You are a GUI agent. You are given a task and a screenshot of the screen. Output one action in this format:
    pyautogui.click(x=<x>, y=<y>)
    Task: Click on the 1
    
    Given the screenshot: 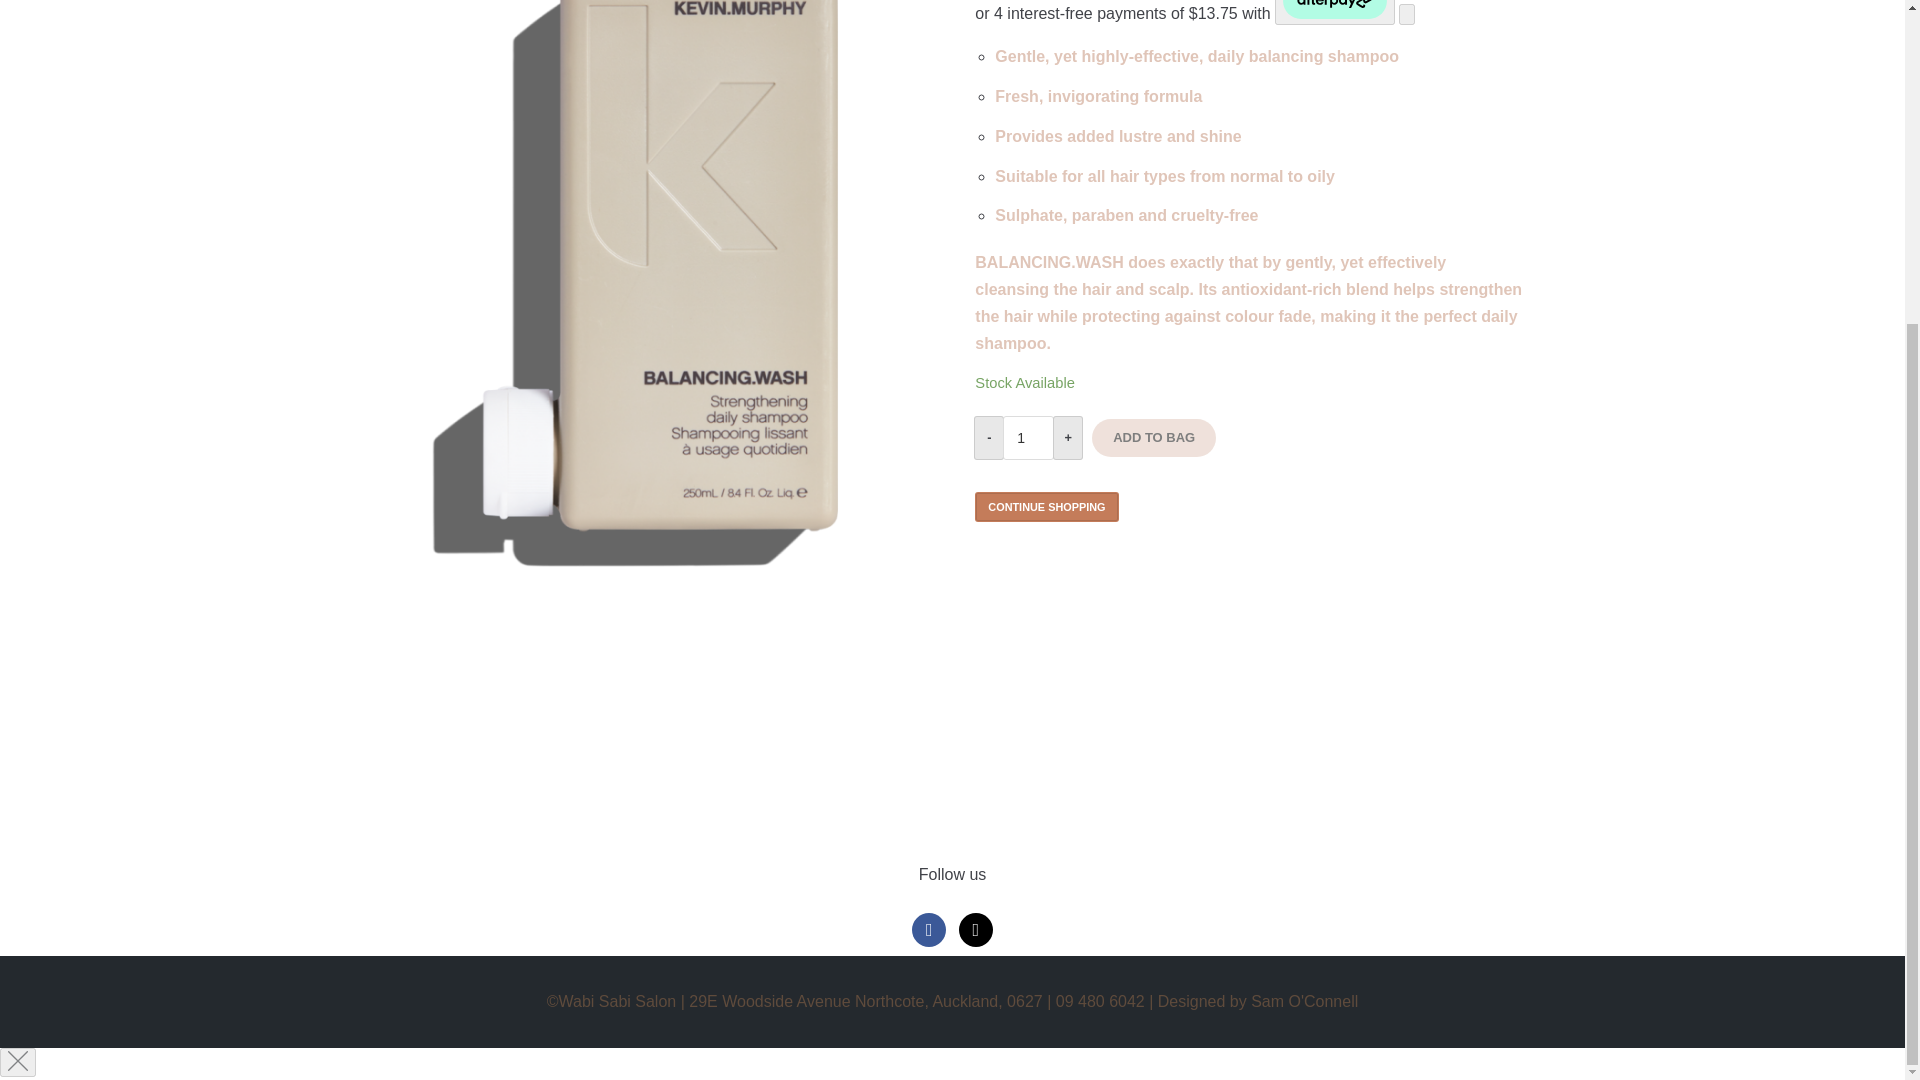 What is the action you would take?
    pyautogui.click(x=1028, y=436)
    